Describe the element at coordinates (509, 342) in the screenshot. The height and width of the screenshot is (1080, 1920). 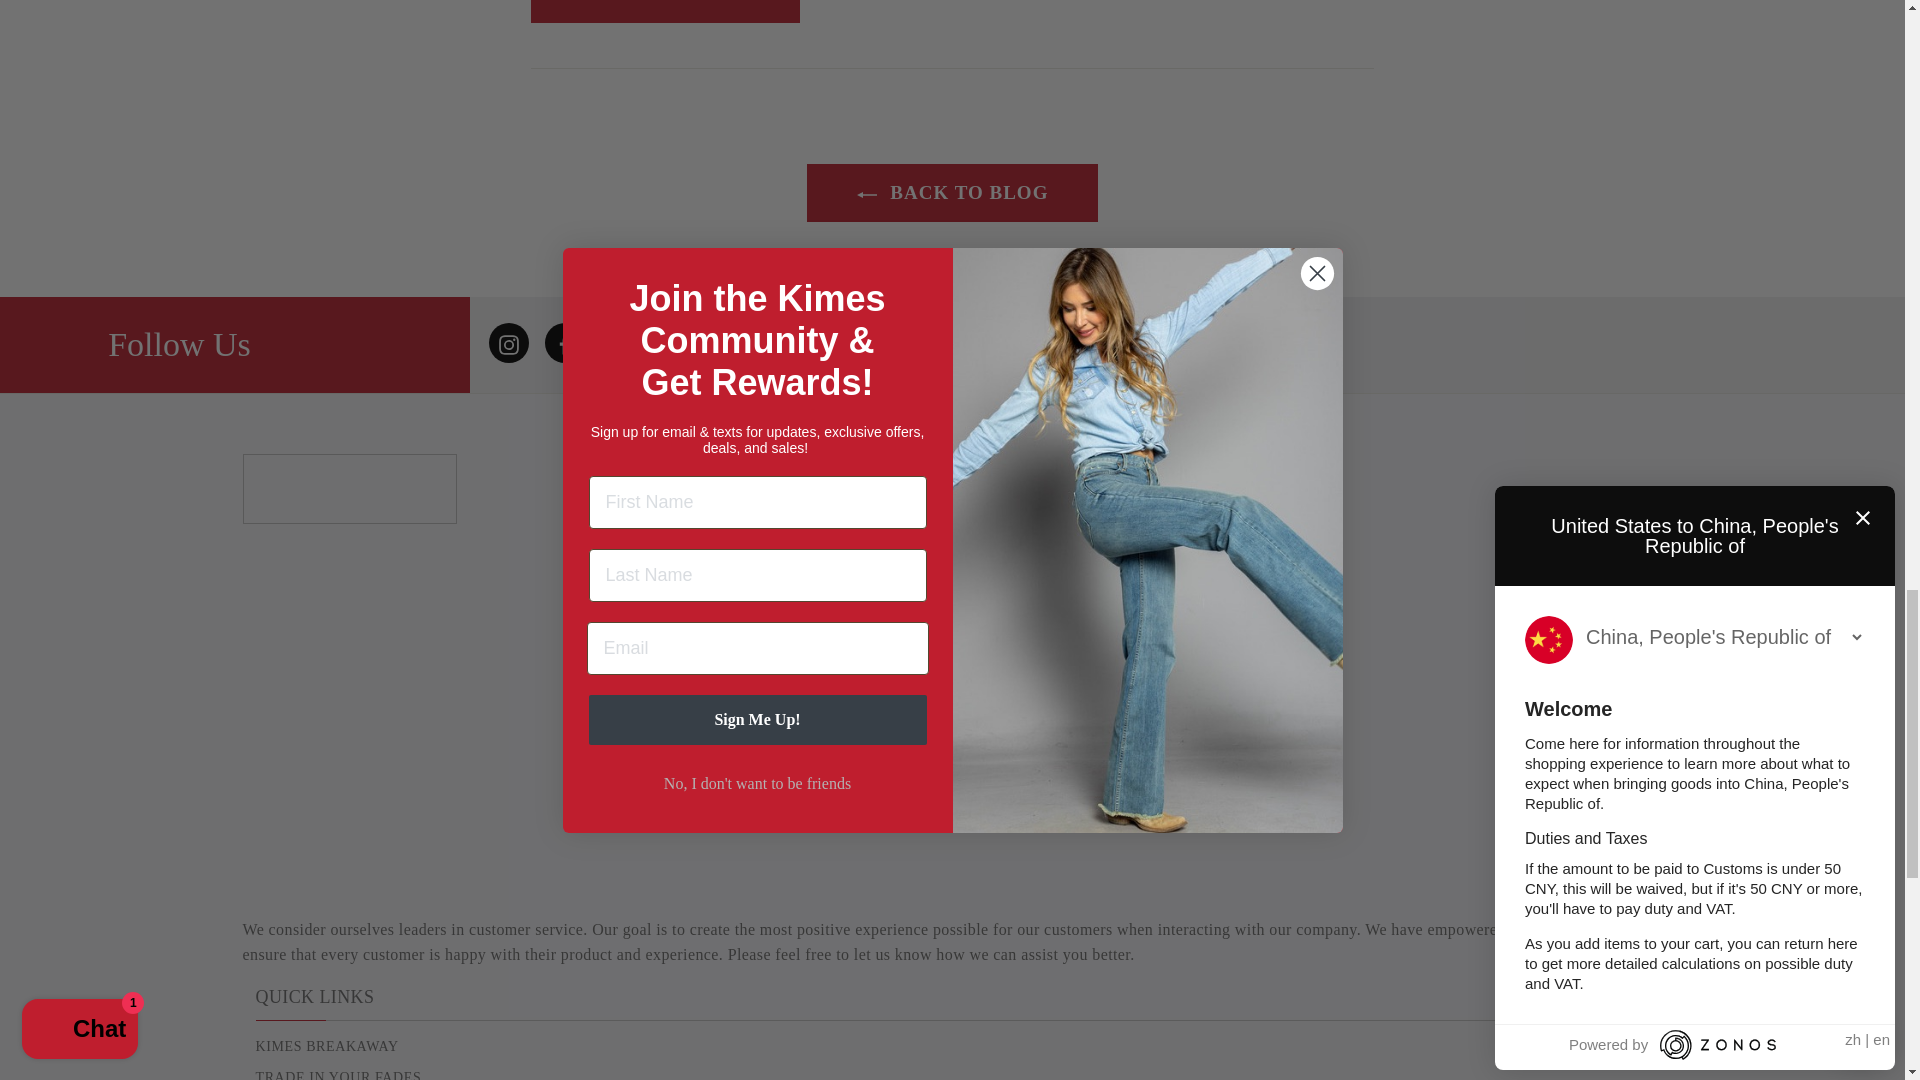
I see `Kimes Ranch on Instagram` at that location.